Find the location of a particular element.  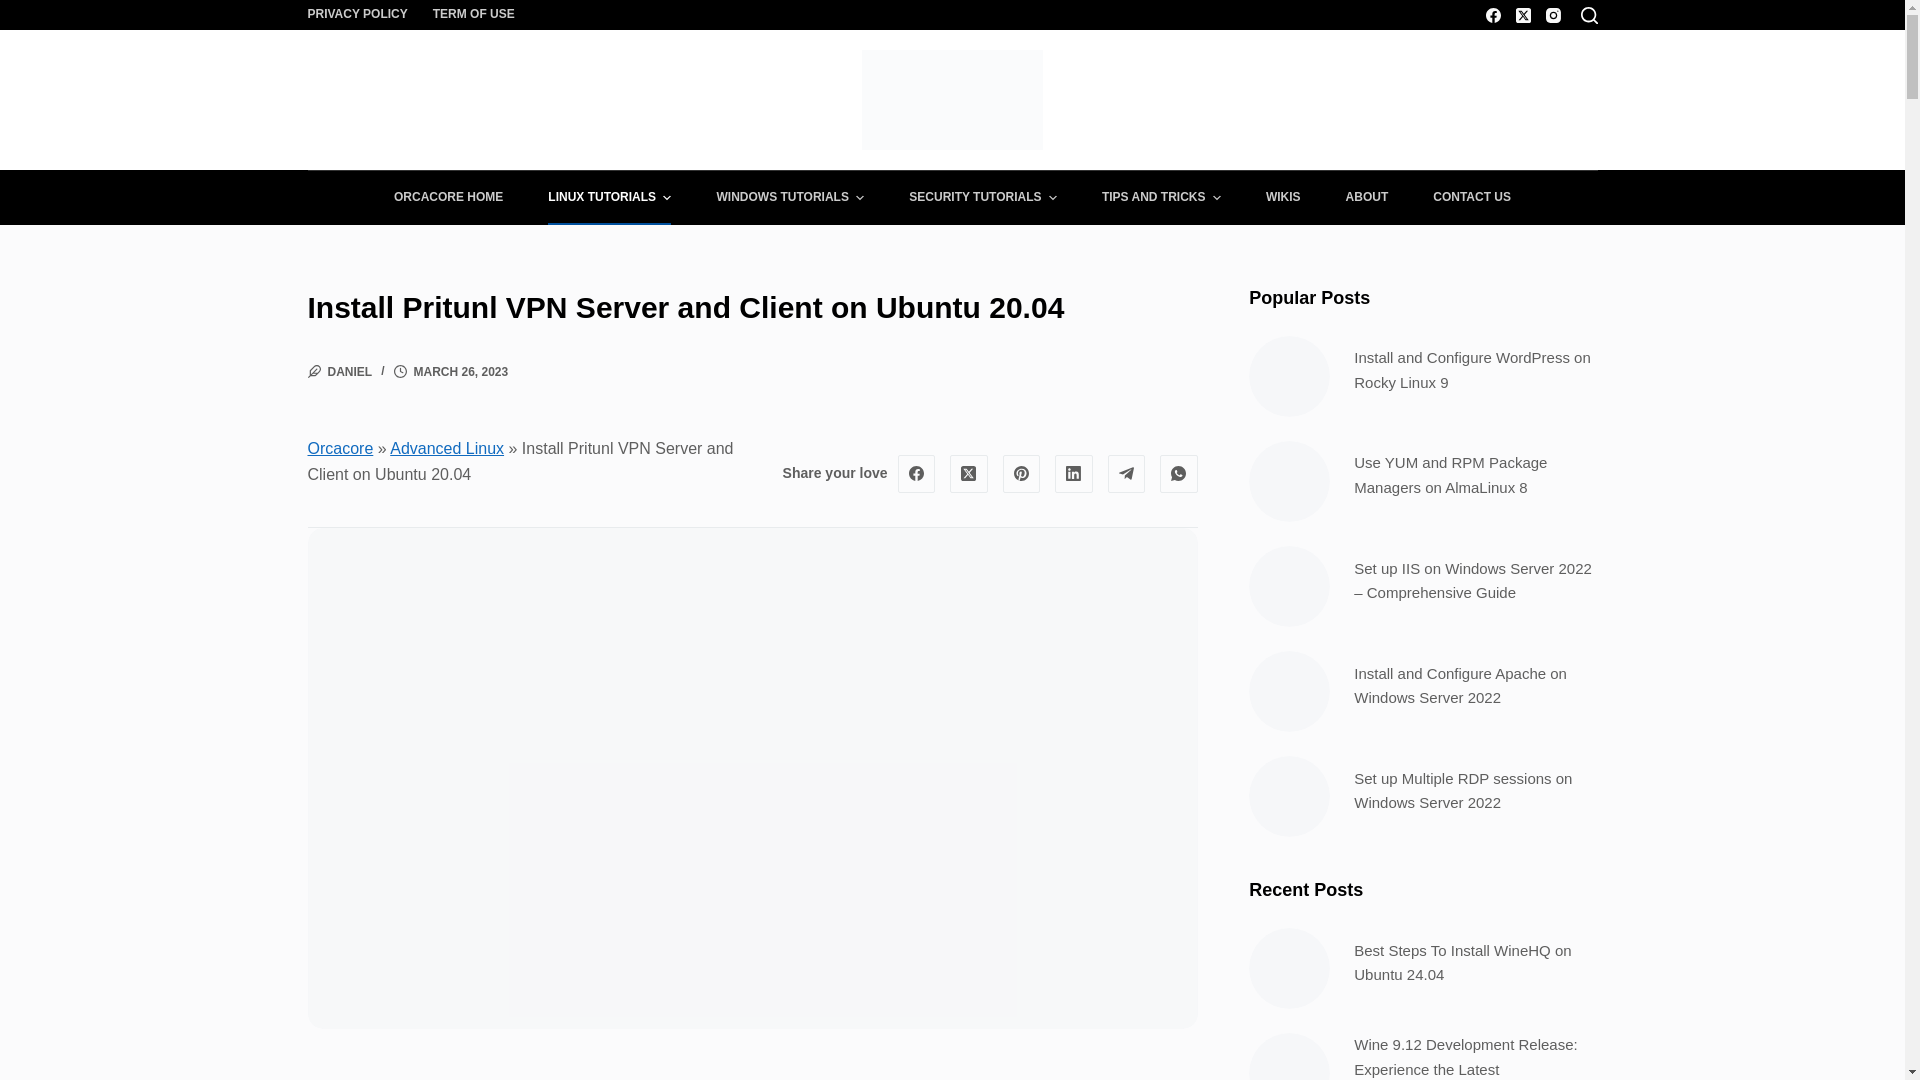

TERM OF USE is located at coordinates (467, 15).